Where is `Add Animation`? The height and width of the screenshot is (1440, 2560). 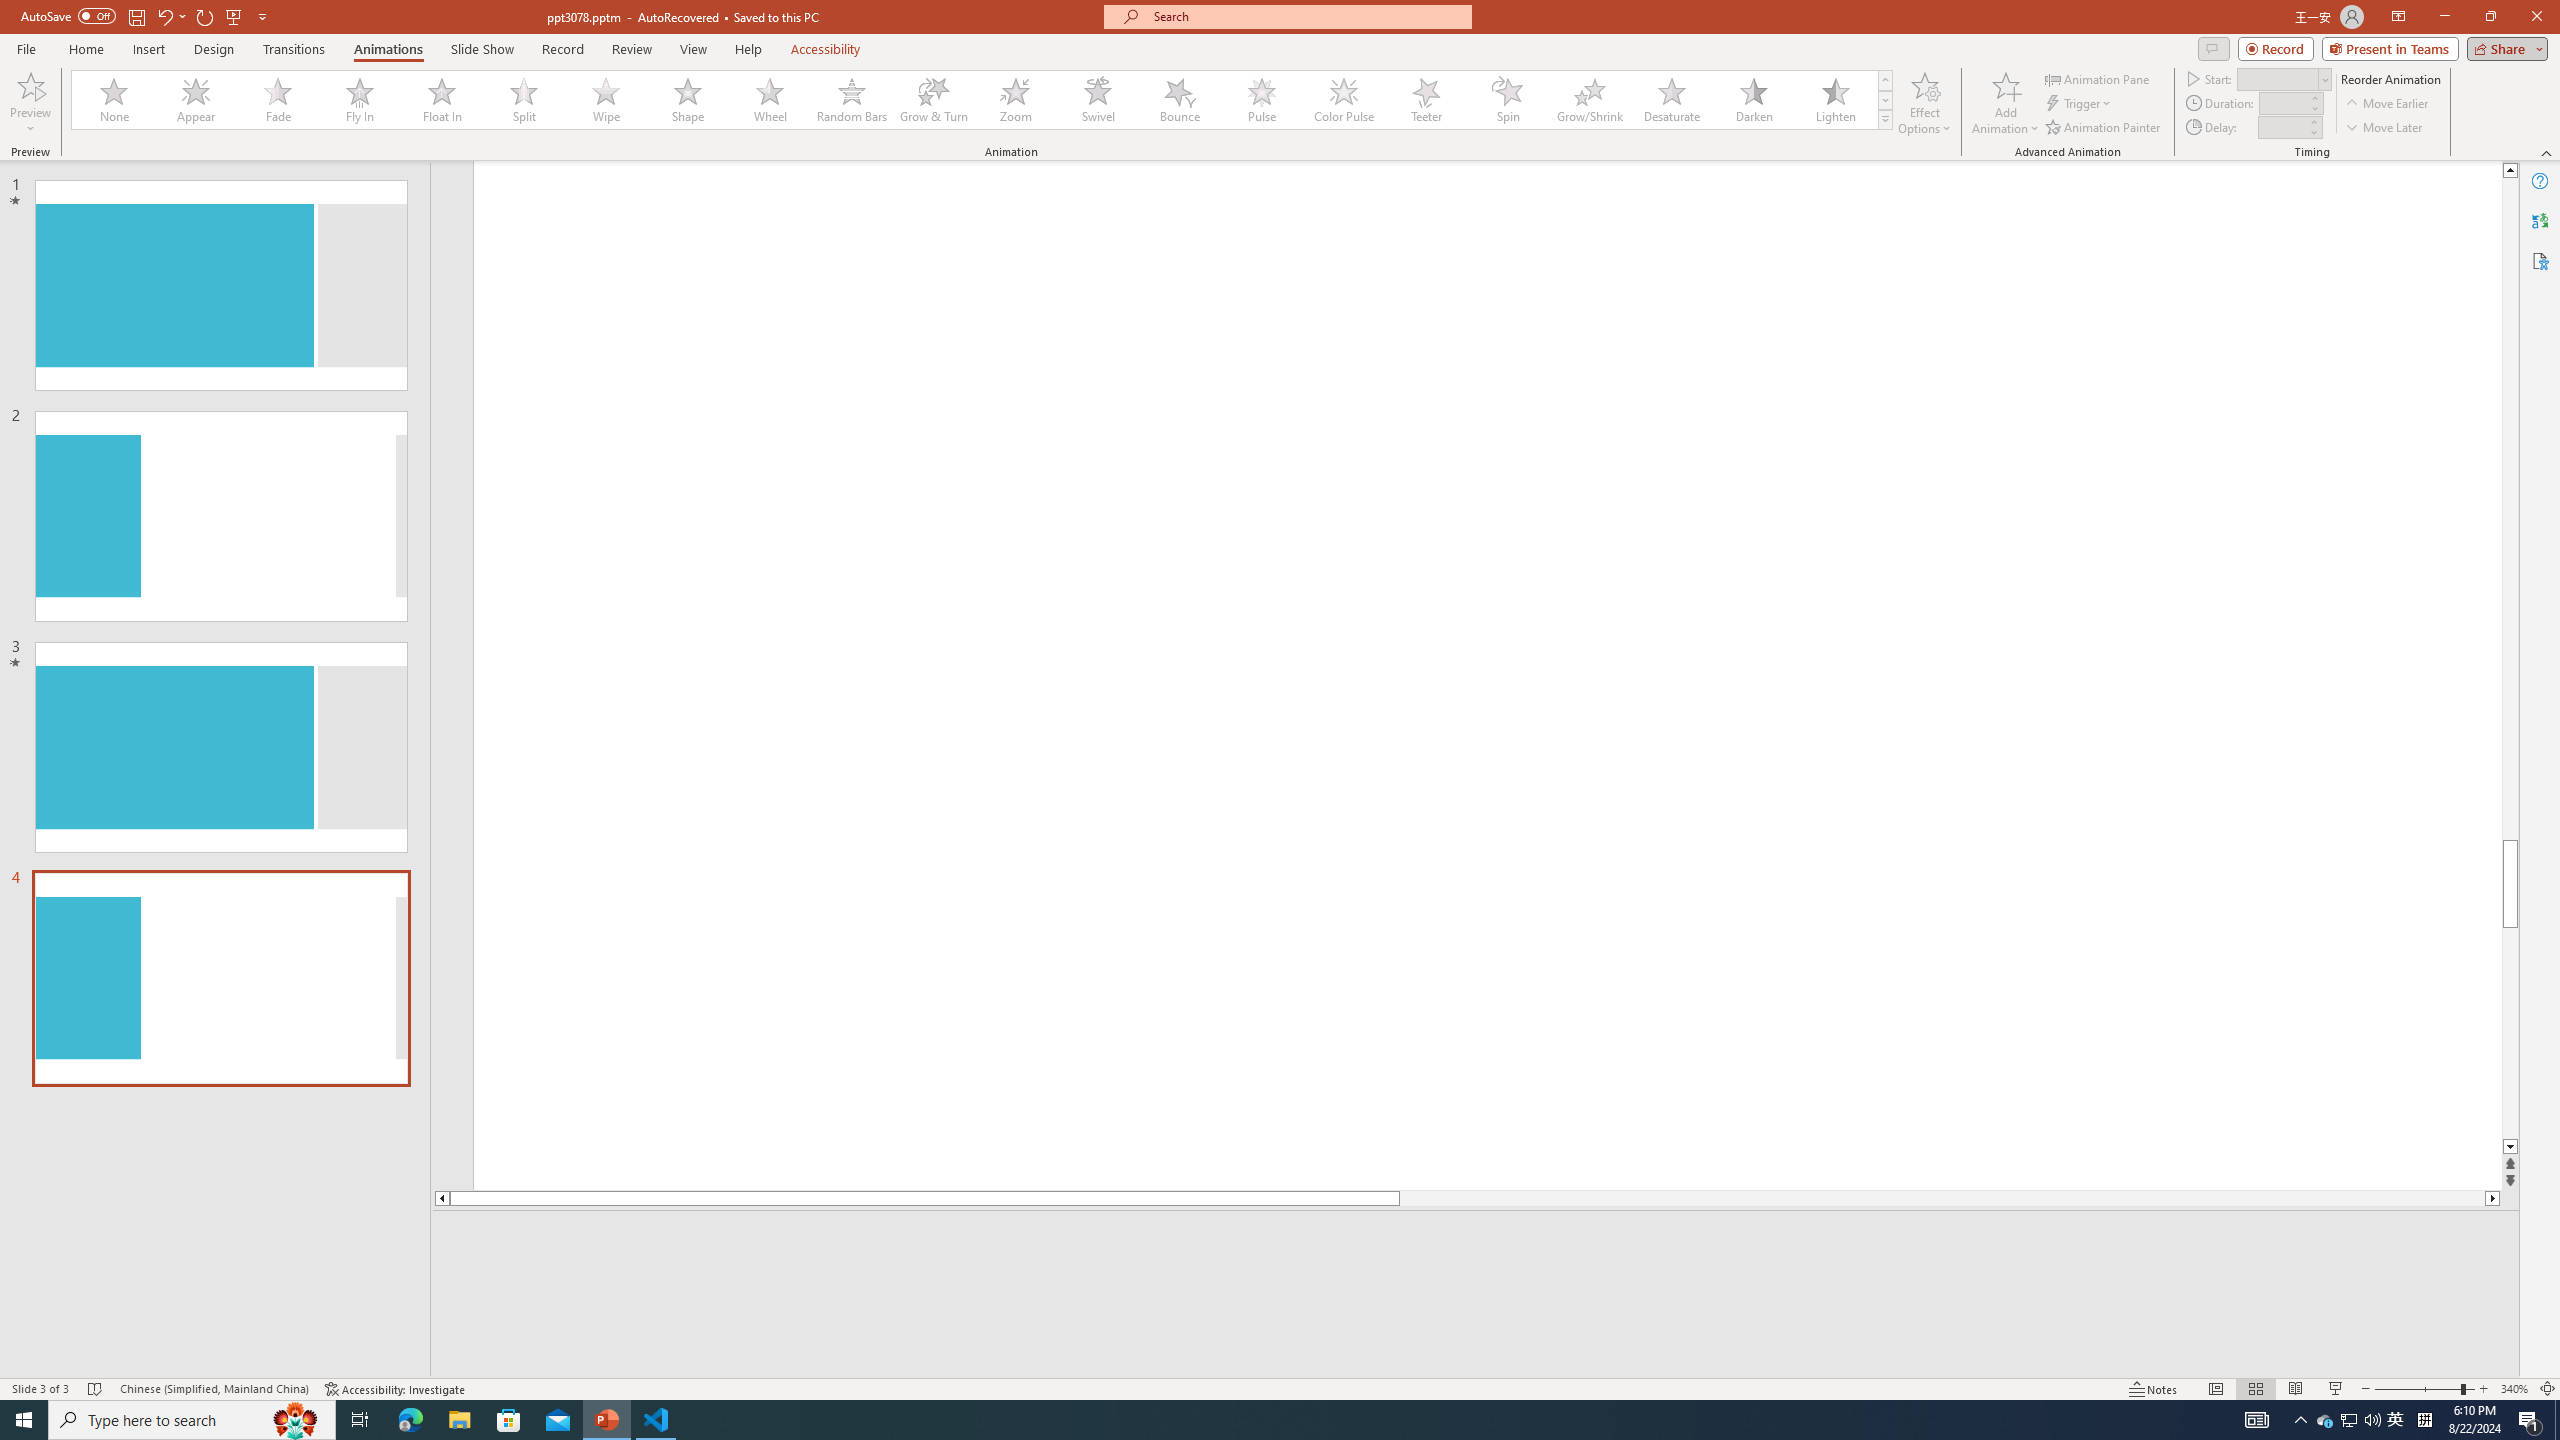
Add Animation is located at coordinates (2006, 103).